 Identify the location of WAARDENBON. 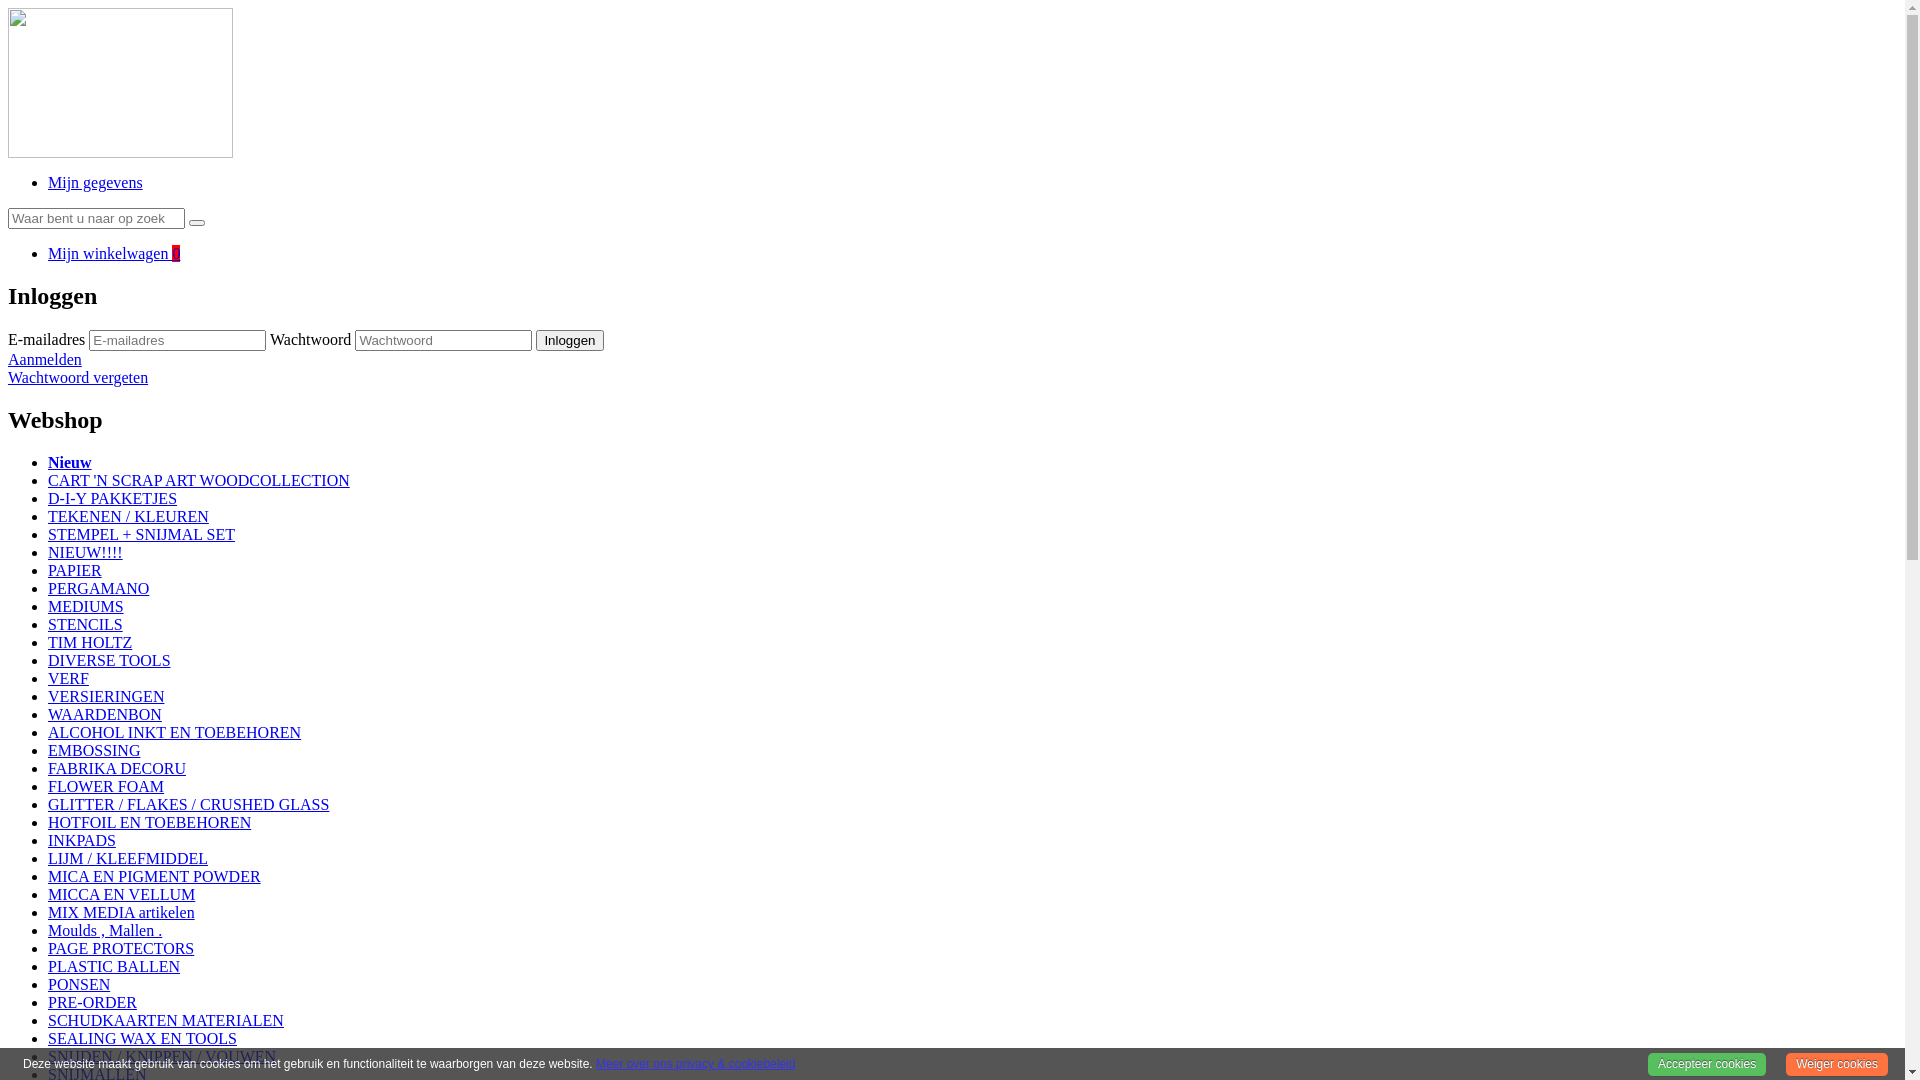
(105, 714).